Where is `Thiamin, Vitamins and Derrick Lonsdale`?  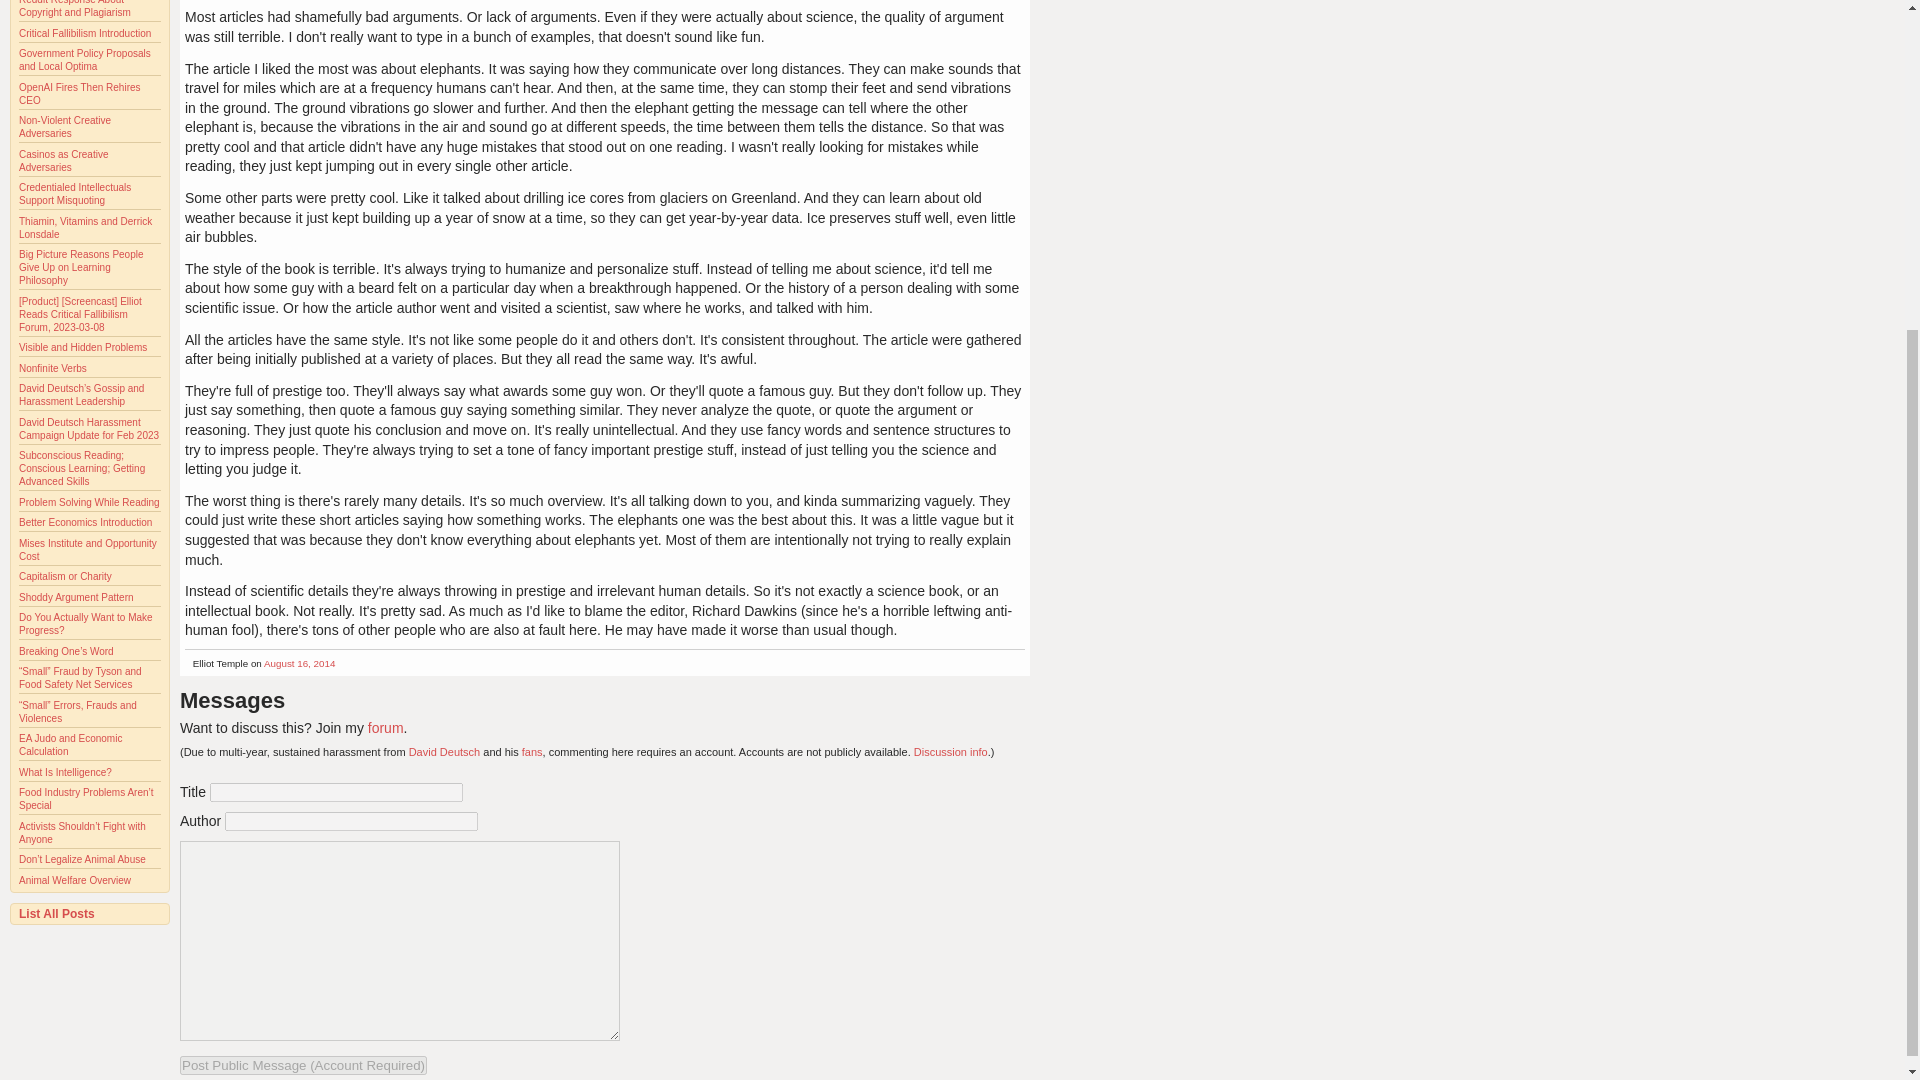
Thiamin, Vitamins and Derrick Lonsdale is located at coordinates (85, 228).